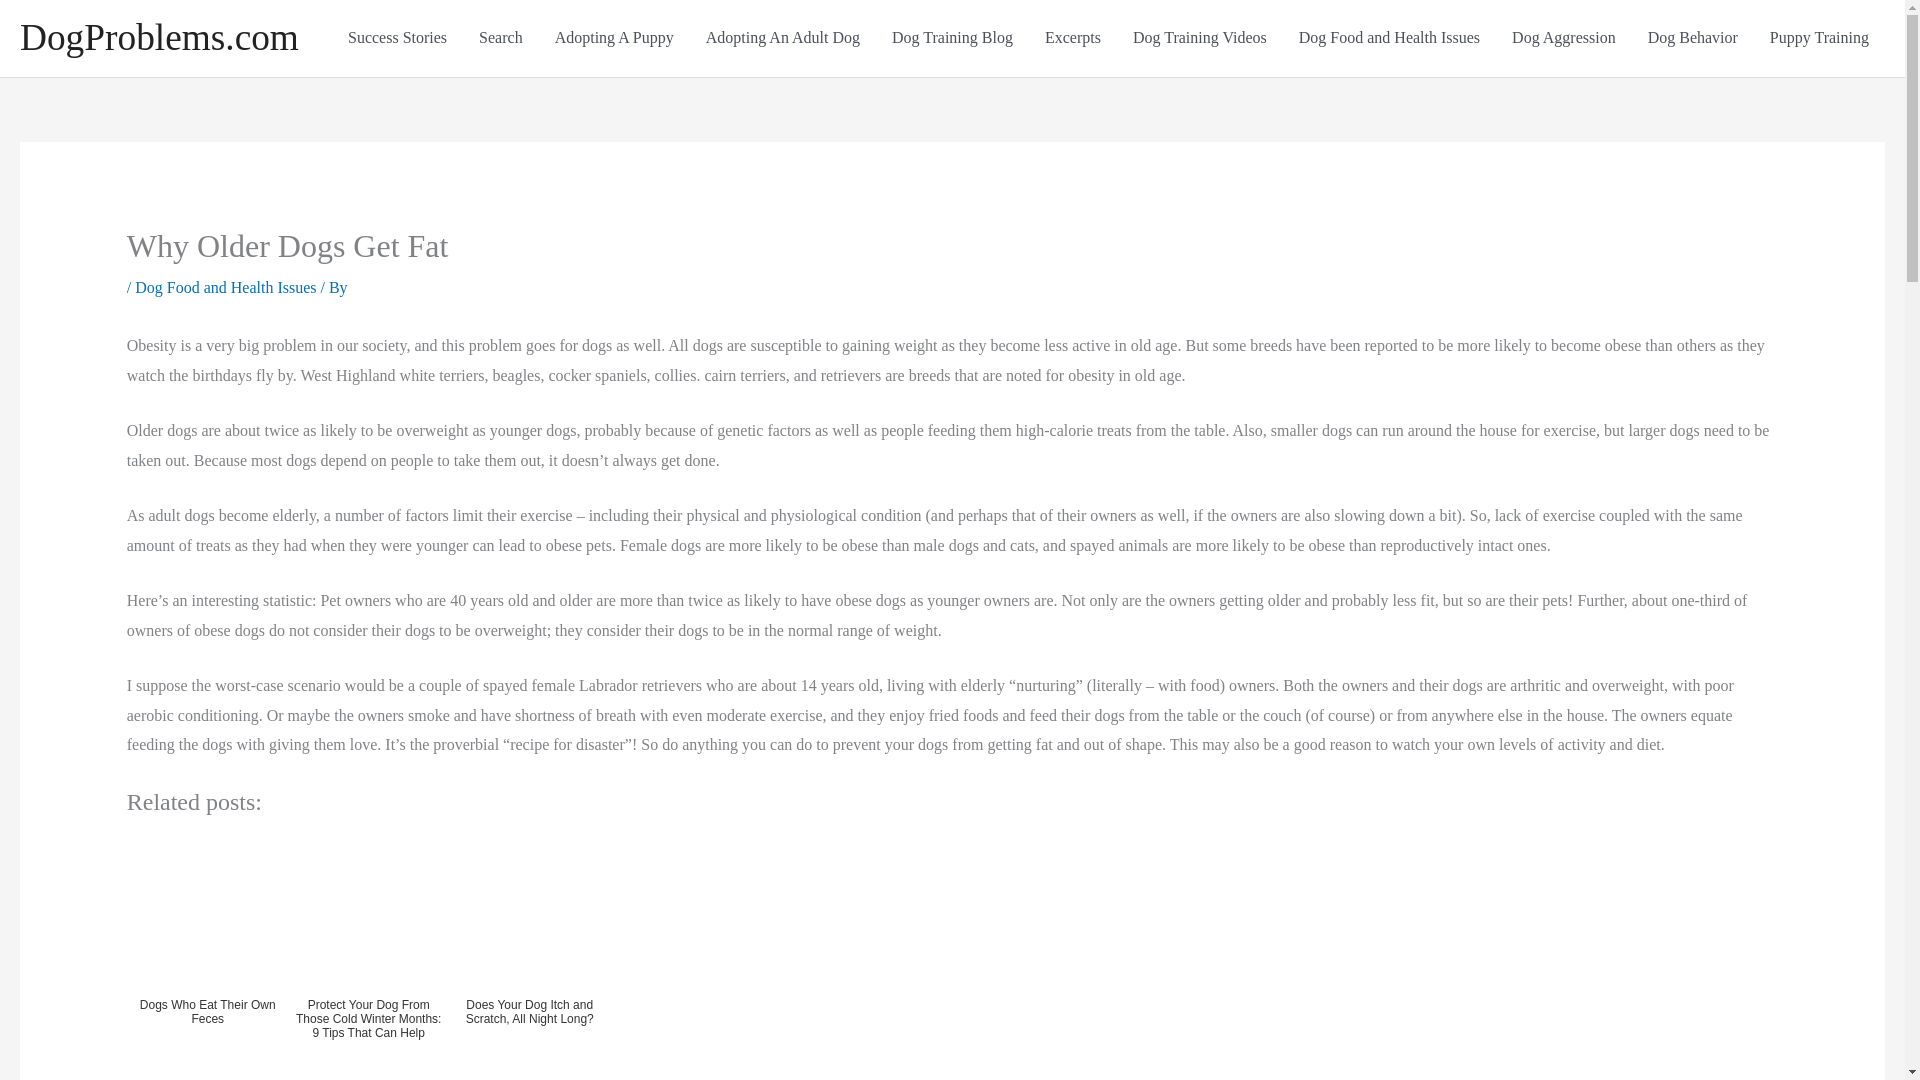 Image resolution: width=1920 pixels, height=1080 pixels. What do you see at coordinates (614, 38) in the screenshot?
I see `Adopting A Puppy` at bounding box center [614, 38].